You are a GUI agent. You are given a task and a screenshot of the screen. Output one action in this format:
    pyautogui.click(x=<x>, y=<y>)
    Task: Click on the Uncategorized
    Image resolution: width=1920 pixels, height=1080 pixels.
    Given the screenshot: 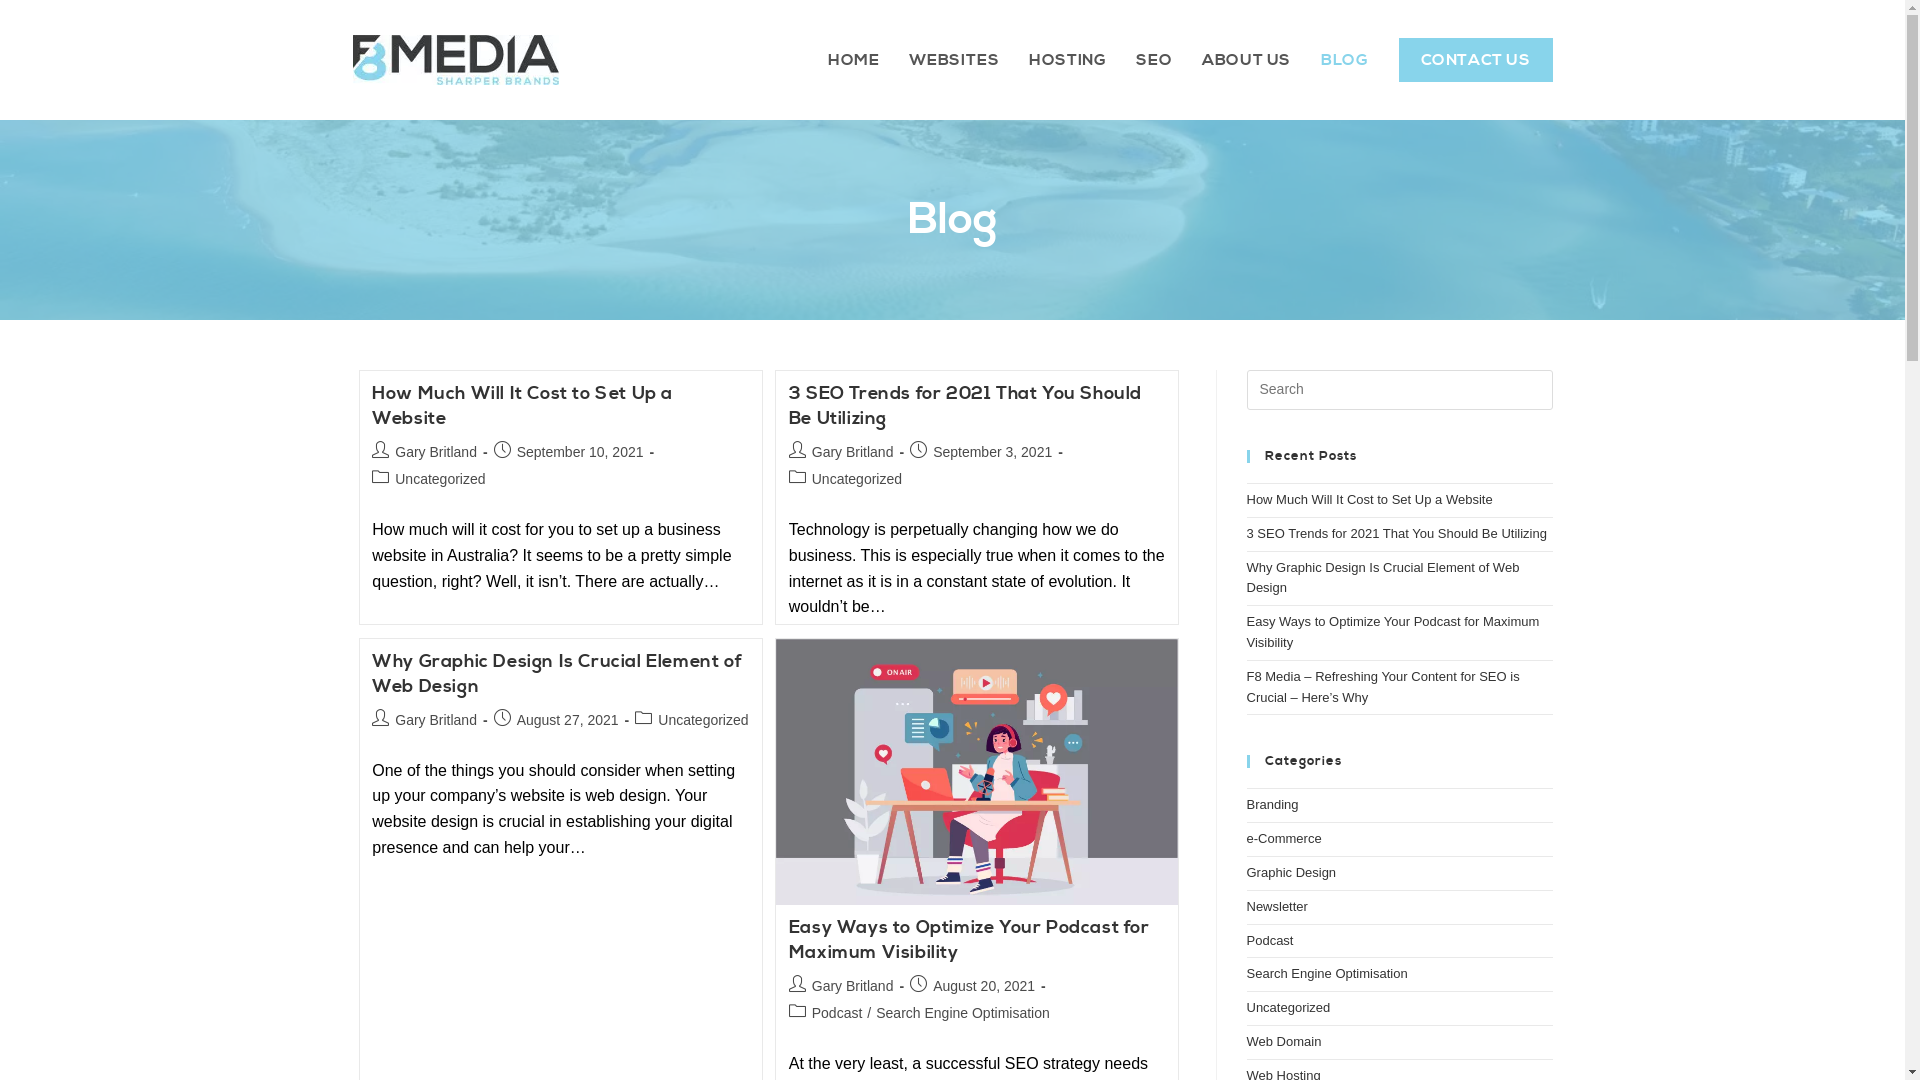 What is the action you would take?
    pyautogui.click(x=703, y=720)
    